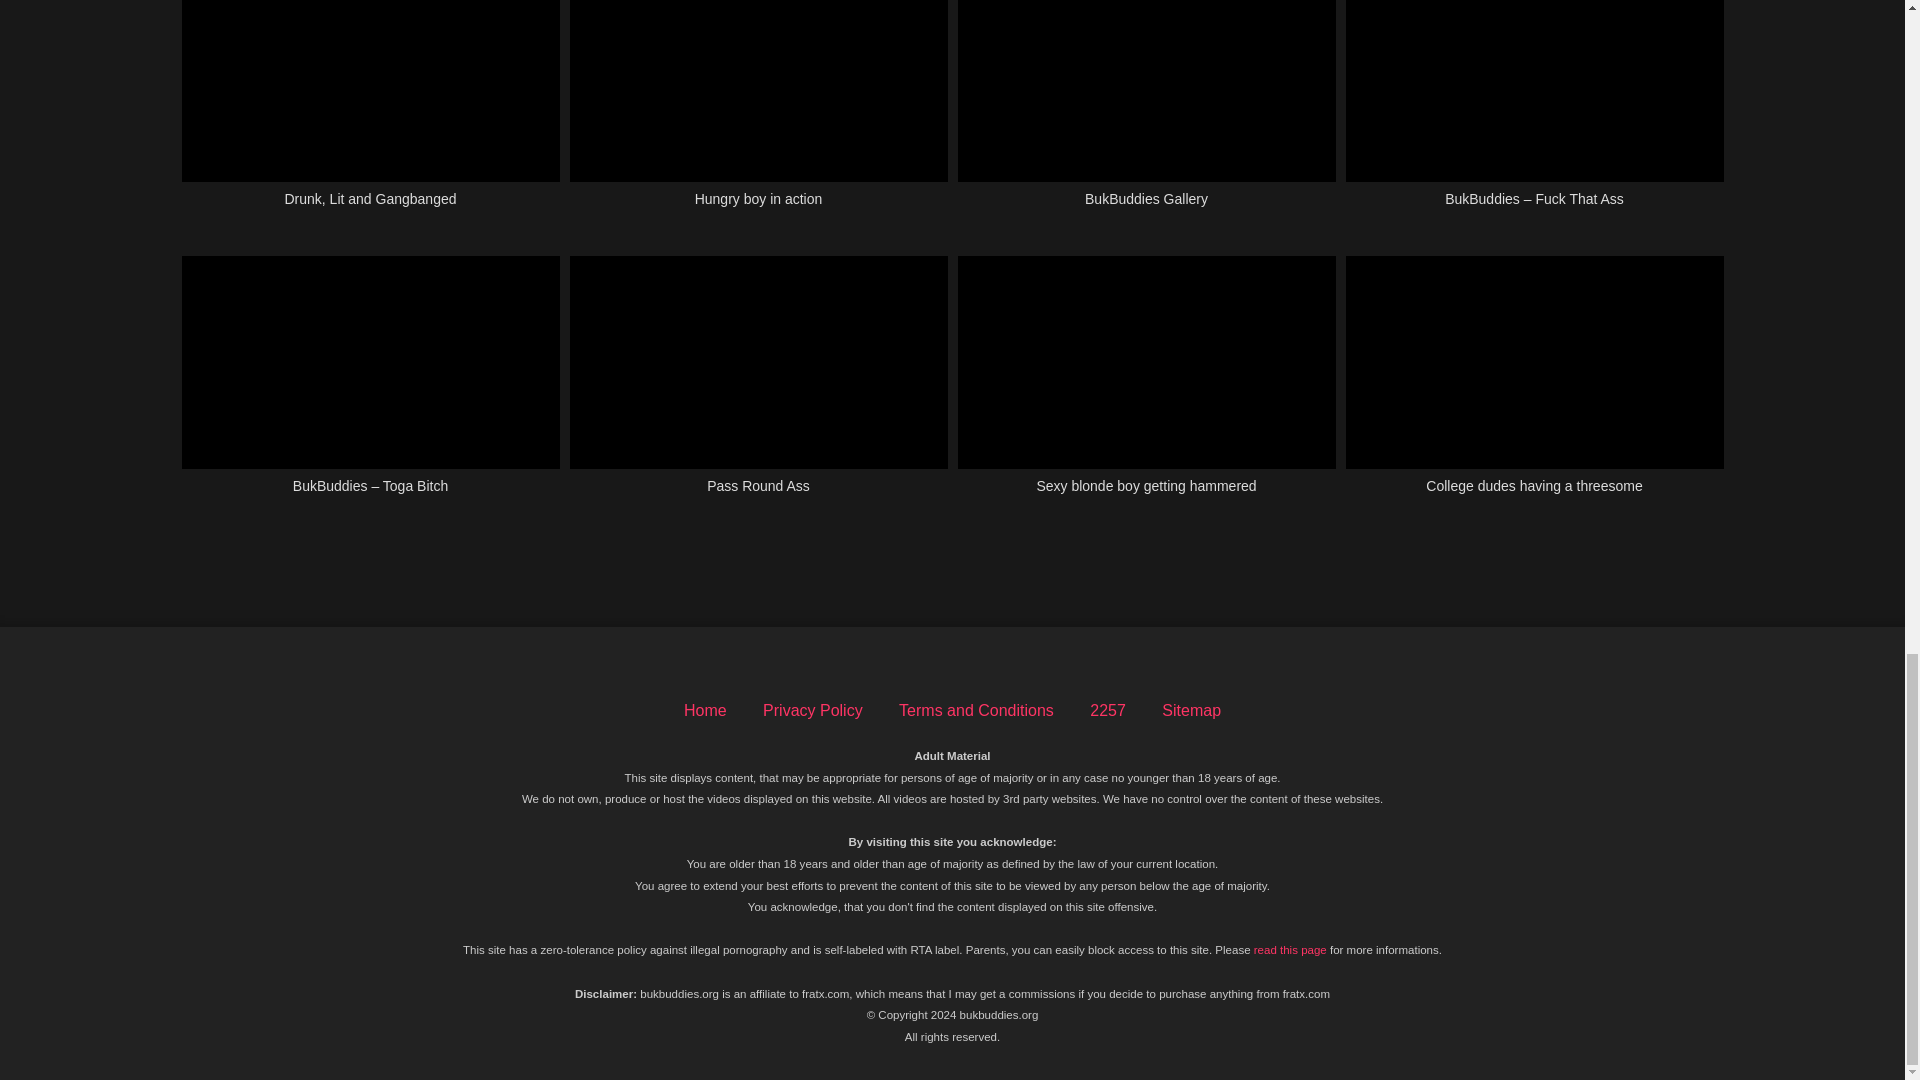 The width and height of the screenshot is (1920, 1080). Describe the element at coordinates (759, 116) in the screenshot. I see `Hungry boy in action` at that location.